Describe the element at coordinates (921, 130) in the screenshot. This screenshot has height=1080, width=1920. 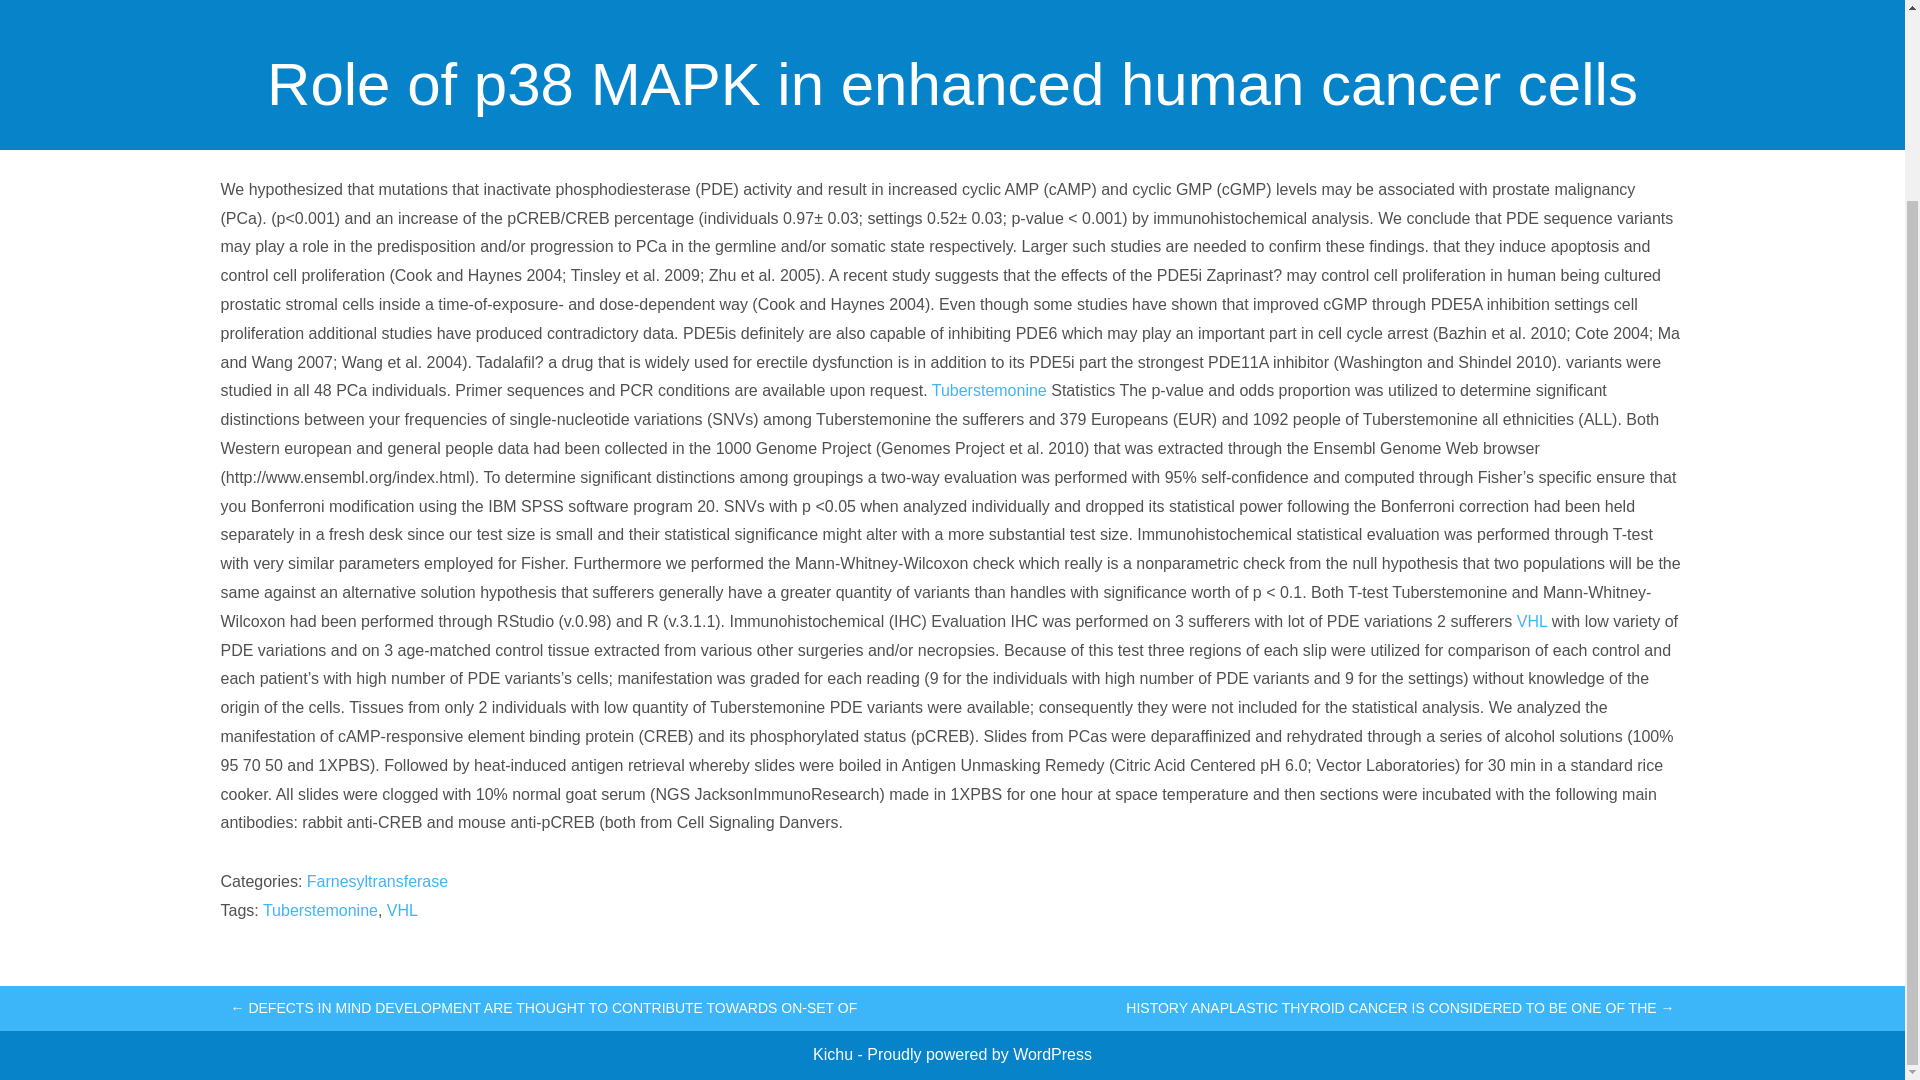
I see `bio2009` at that location.